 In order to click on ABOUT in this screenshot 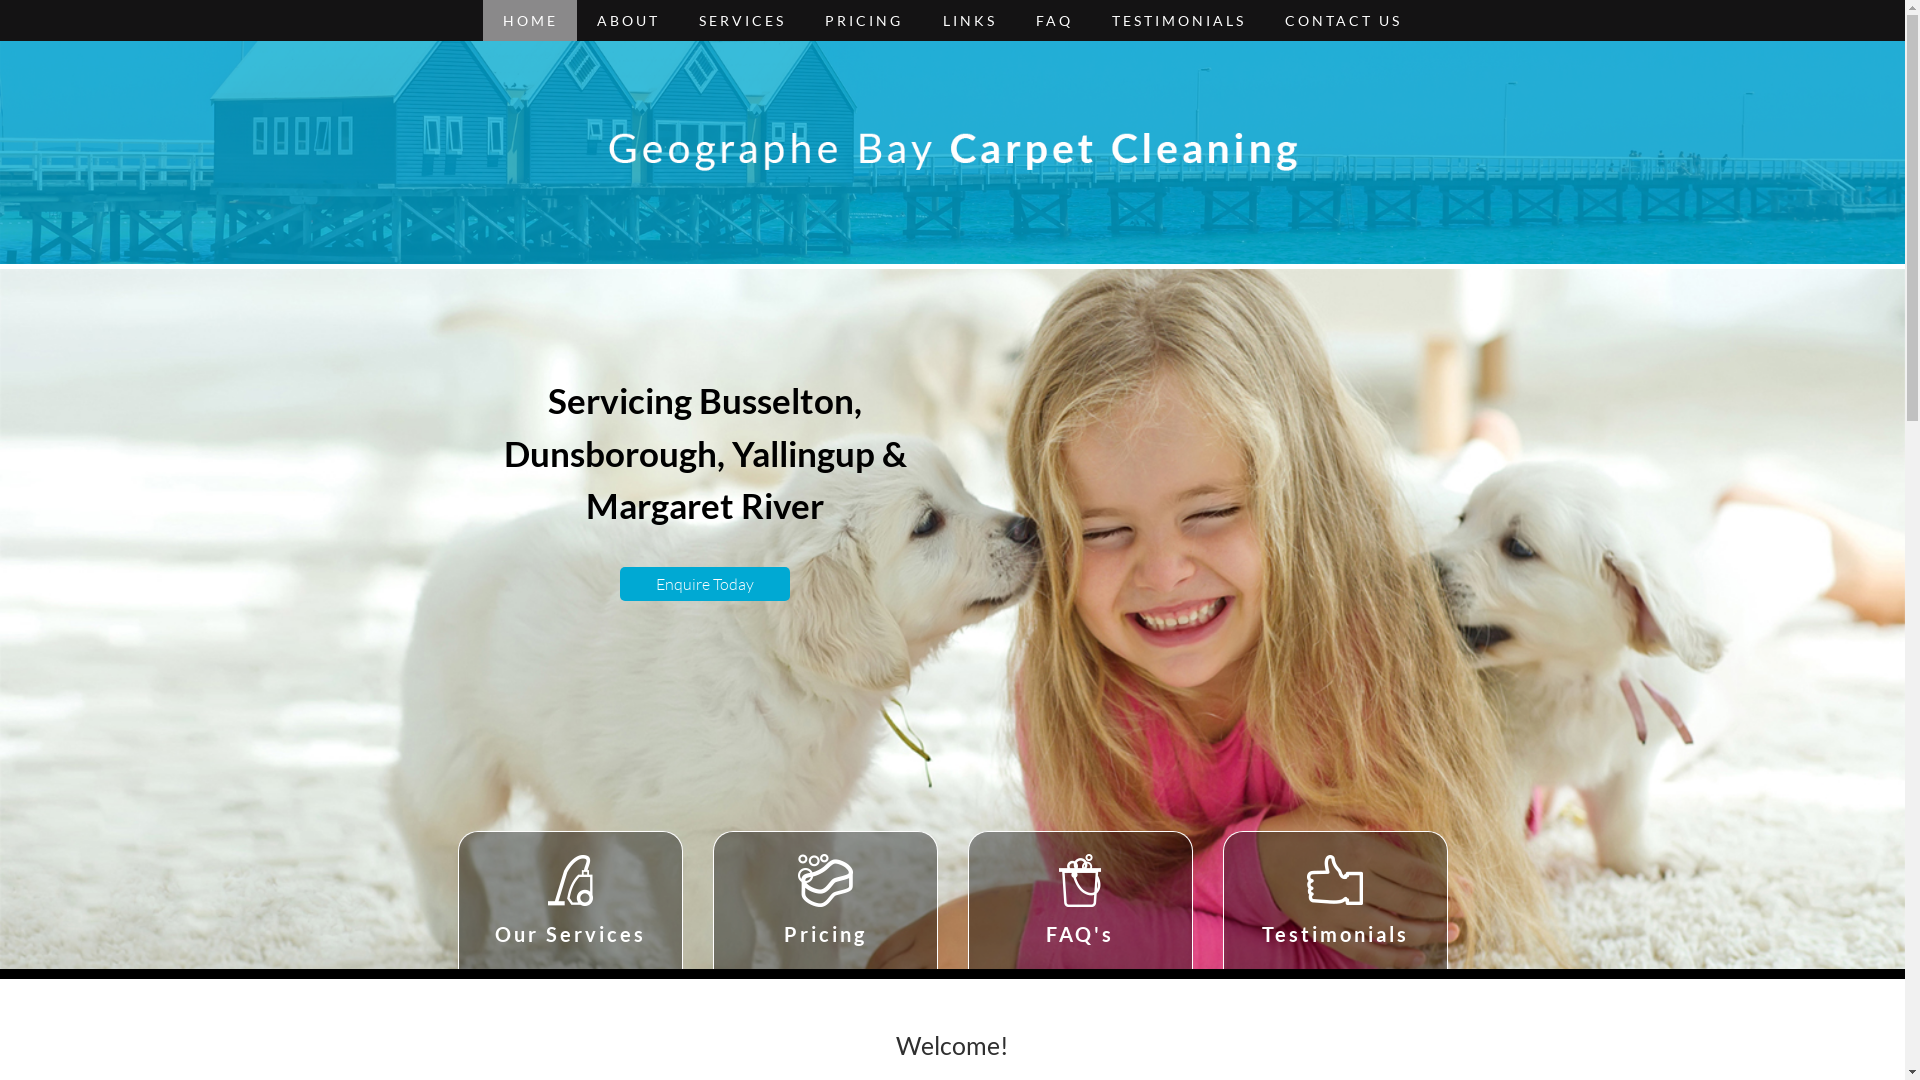, I will do `click(628, 20)`.